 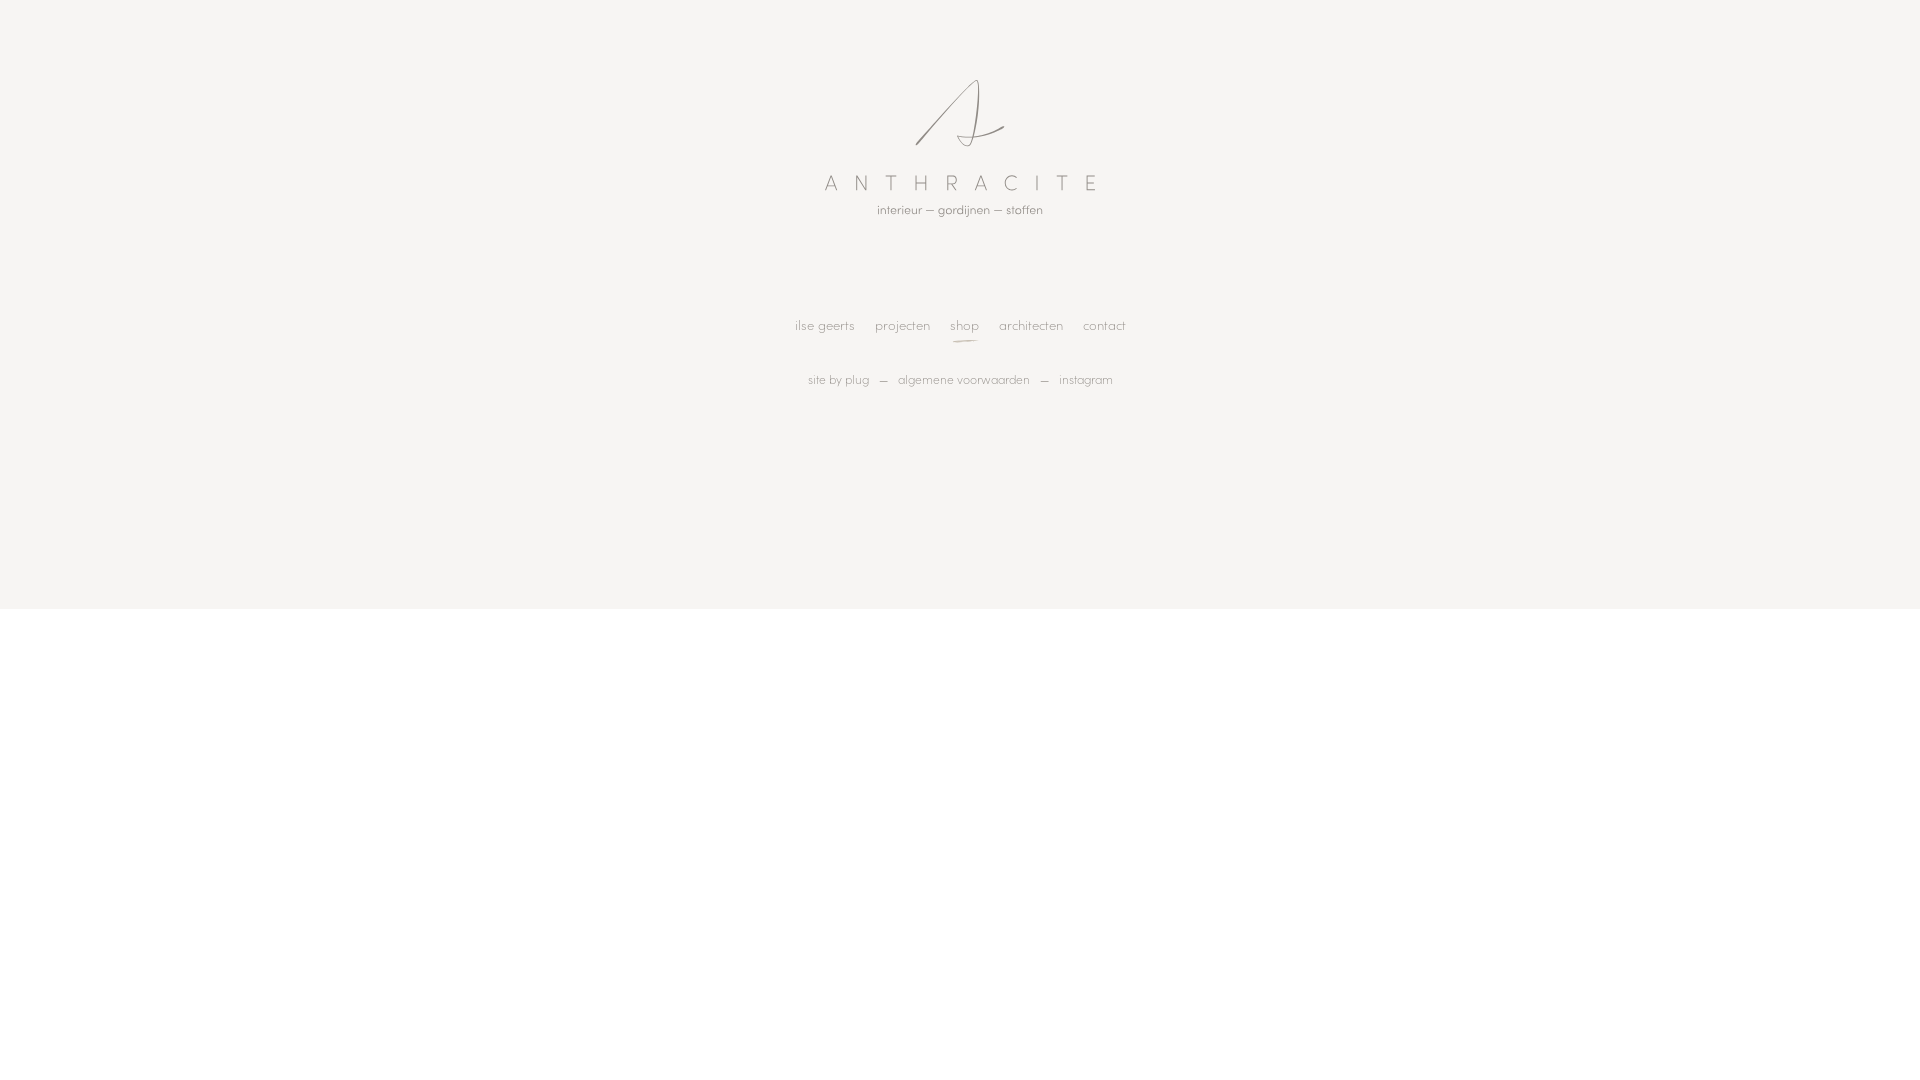 I want to click on shop, so click(x=964, y=324).